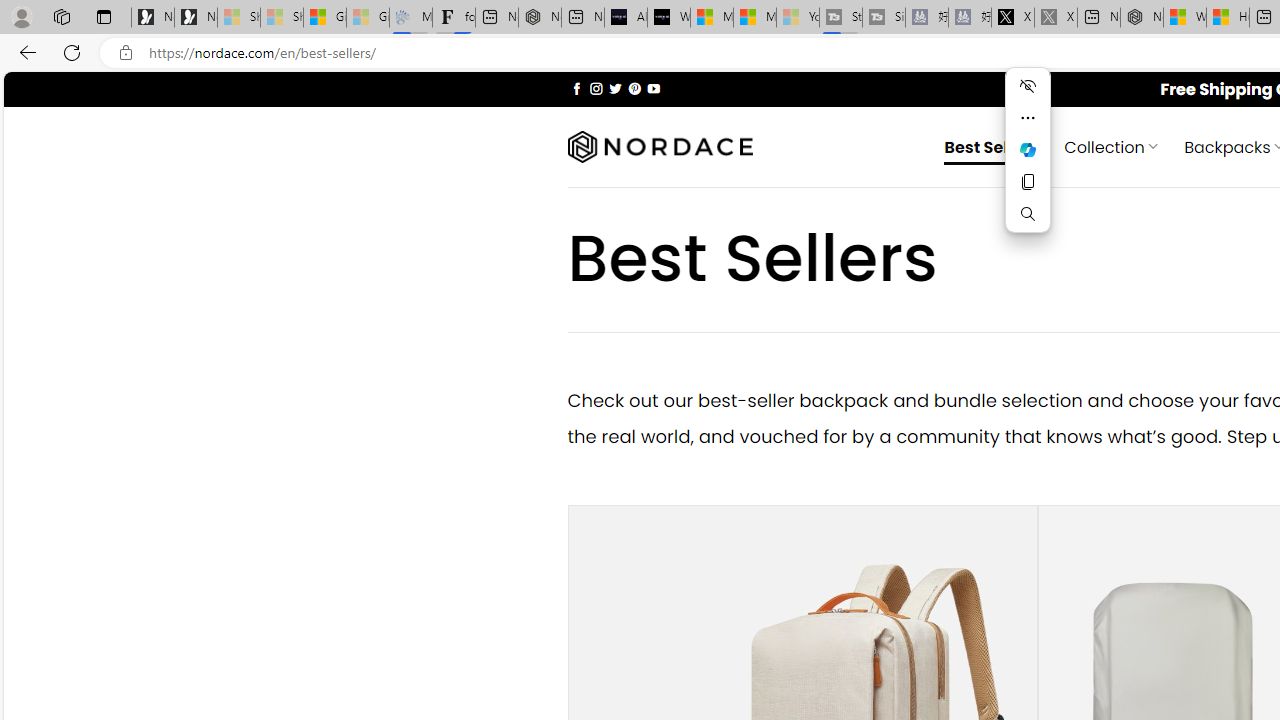 This screenshot has height=720, width=1280. Describe the element at coordinates (1028, 86) in the screenshot. I see `Hide menu` at that location.